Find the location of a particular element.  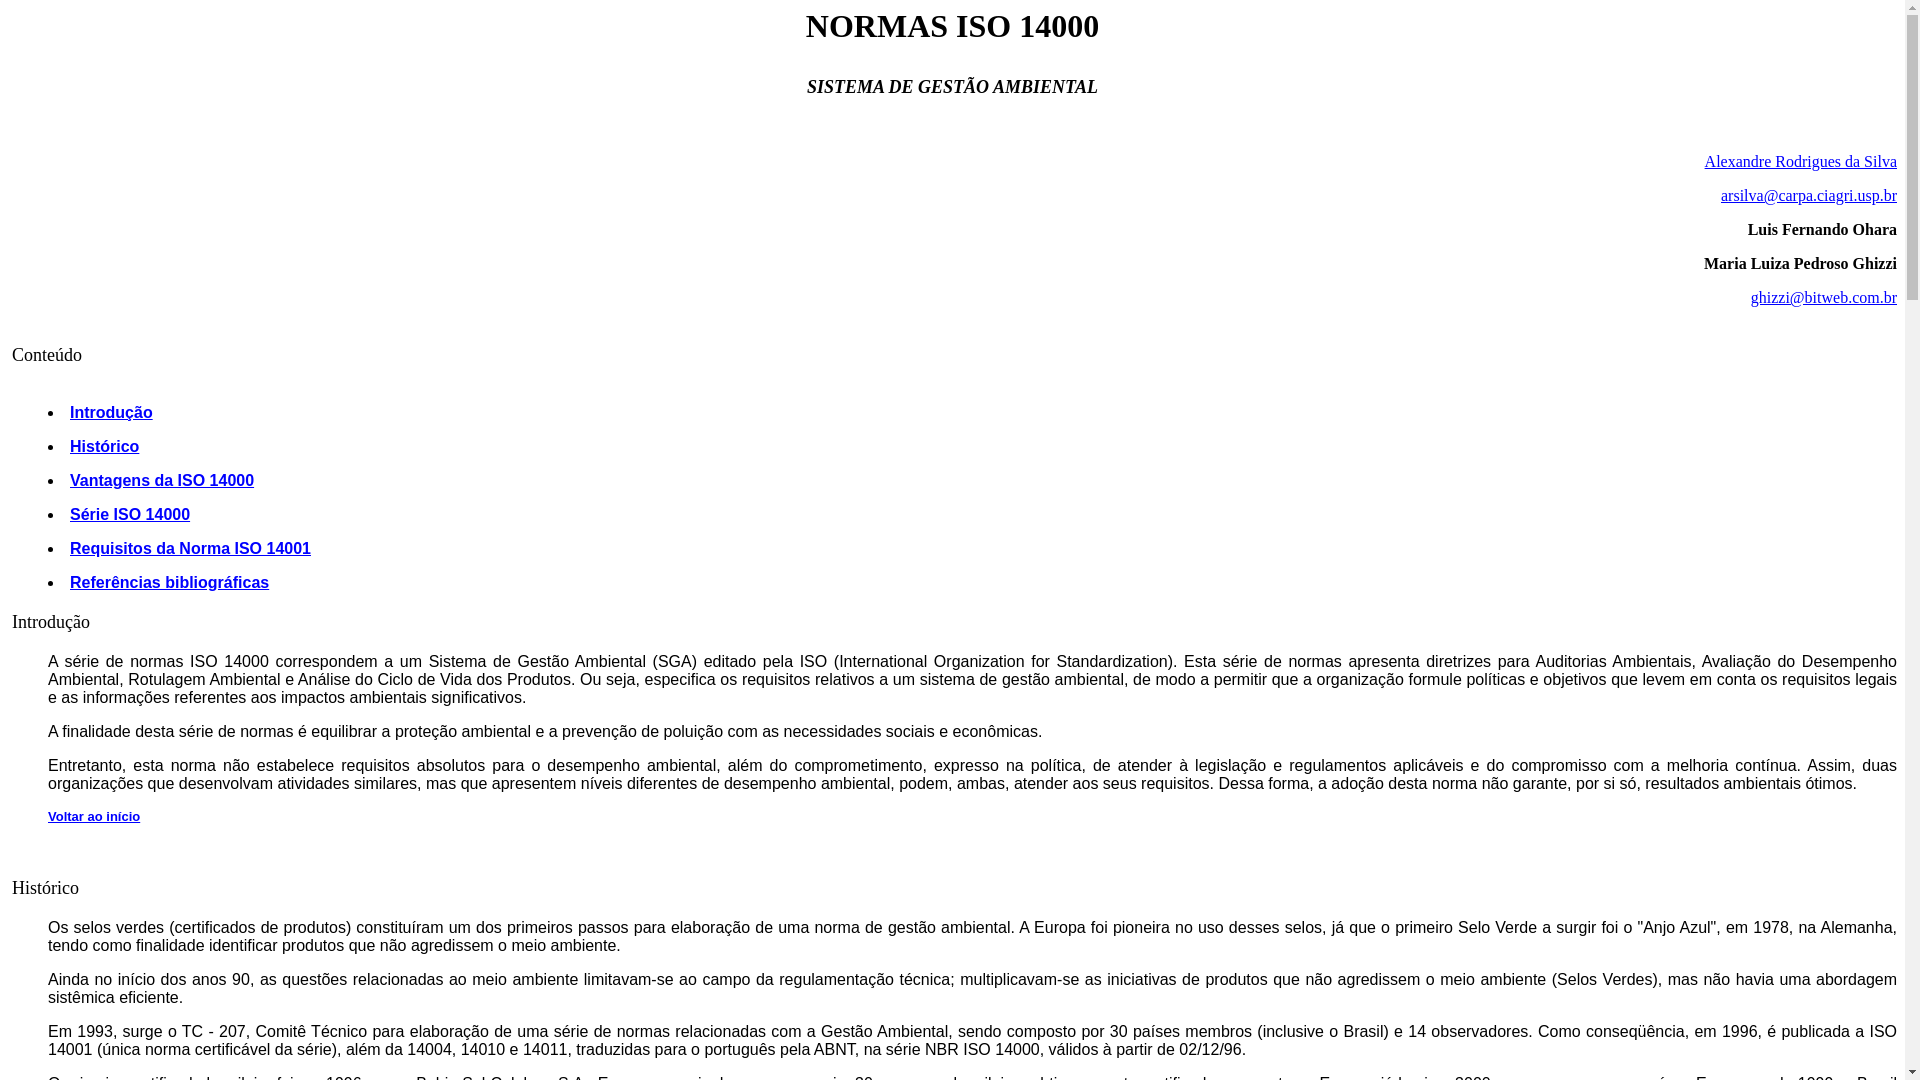

ghizzi@bitweb.com.br is located at coordinates (1824, 298).